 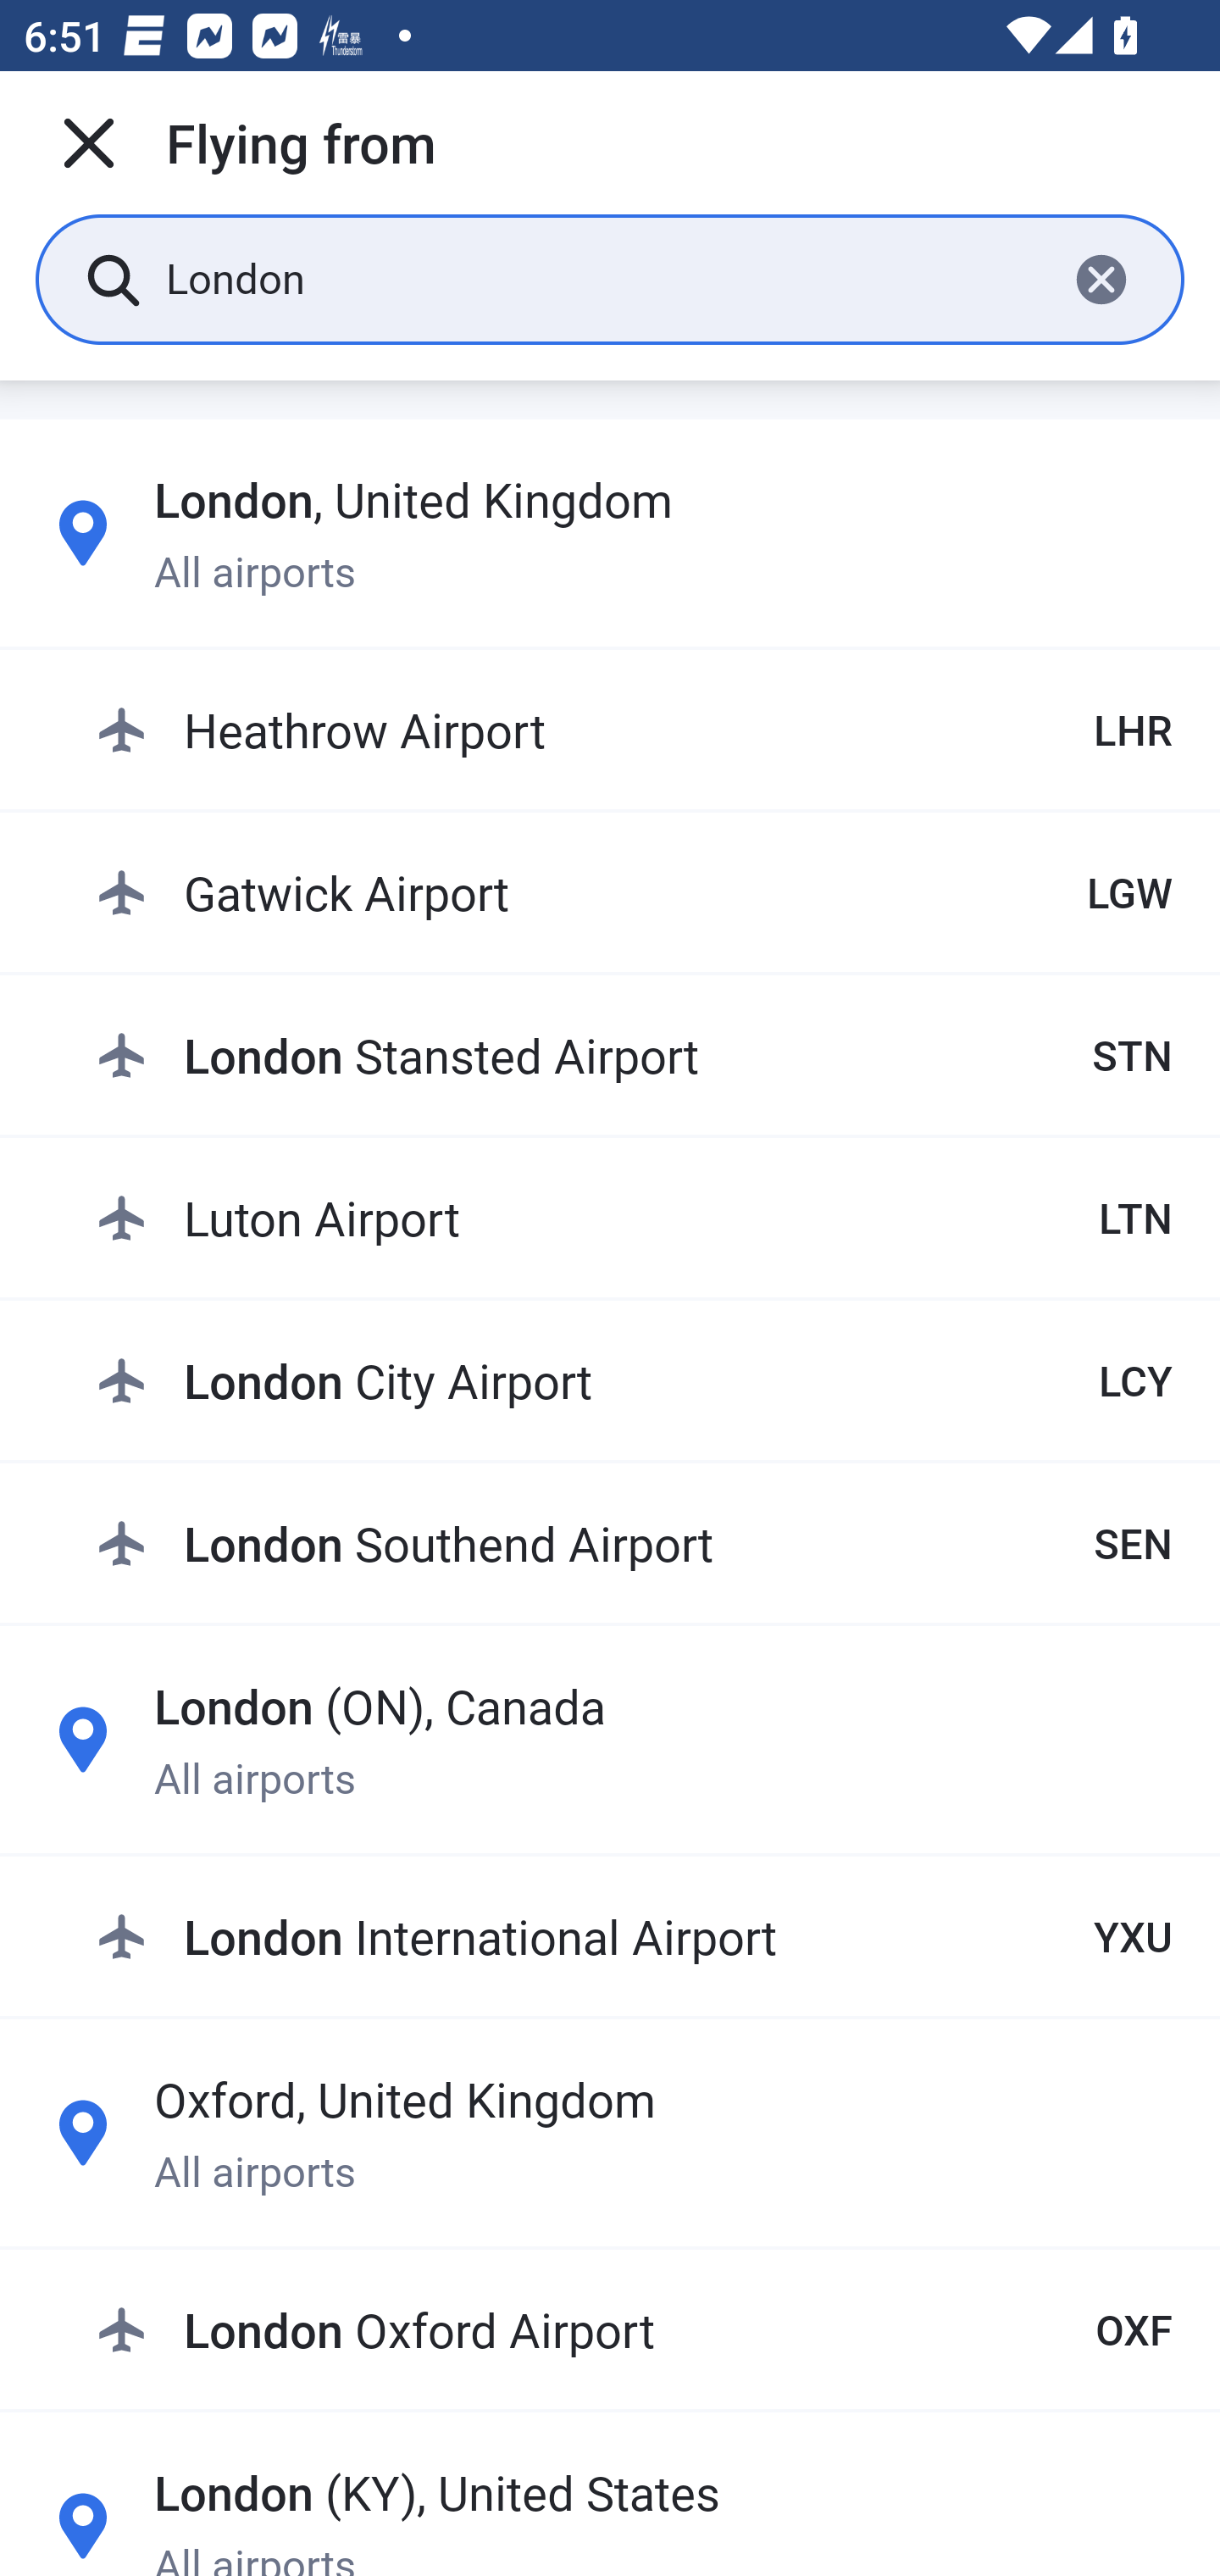 I want to click on London Oxford Airport OXF, so click(x=634, y=2330).